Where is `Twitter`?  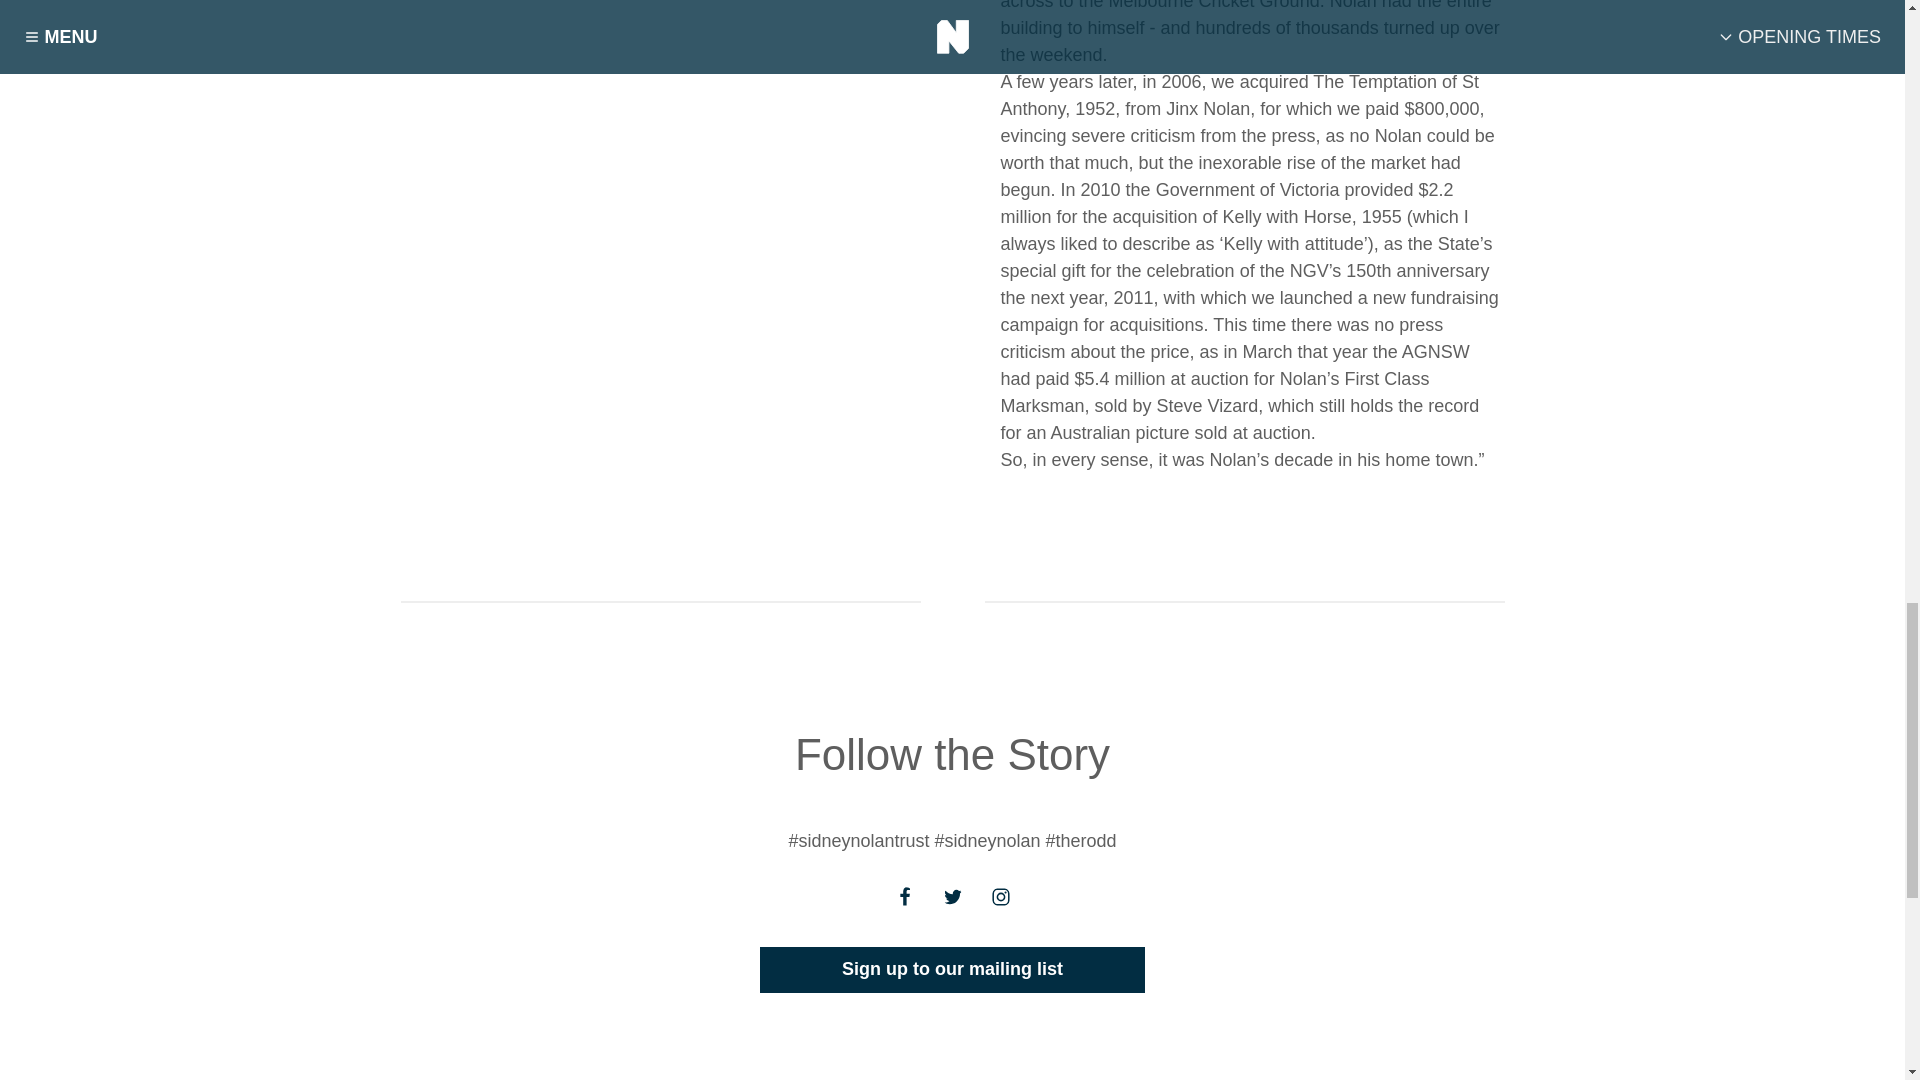
Twitter is located at coordinates (951, 908).